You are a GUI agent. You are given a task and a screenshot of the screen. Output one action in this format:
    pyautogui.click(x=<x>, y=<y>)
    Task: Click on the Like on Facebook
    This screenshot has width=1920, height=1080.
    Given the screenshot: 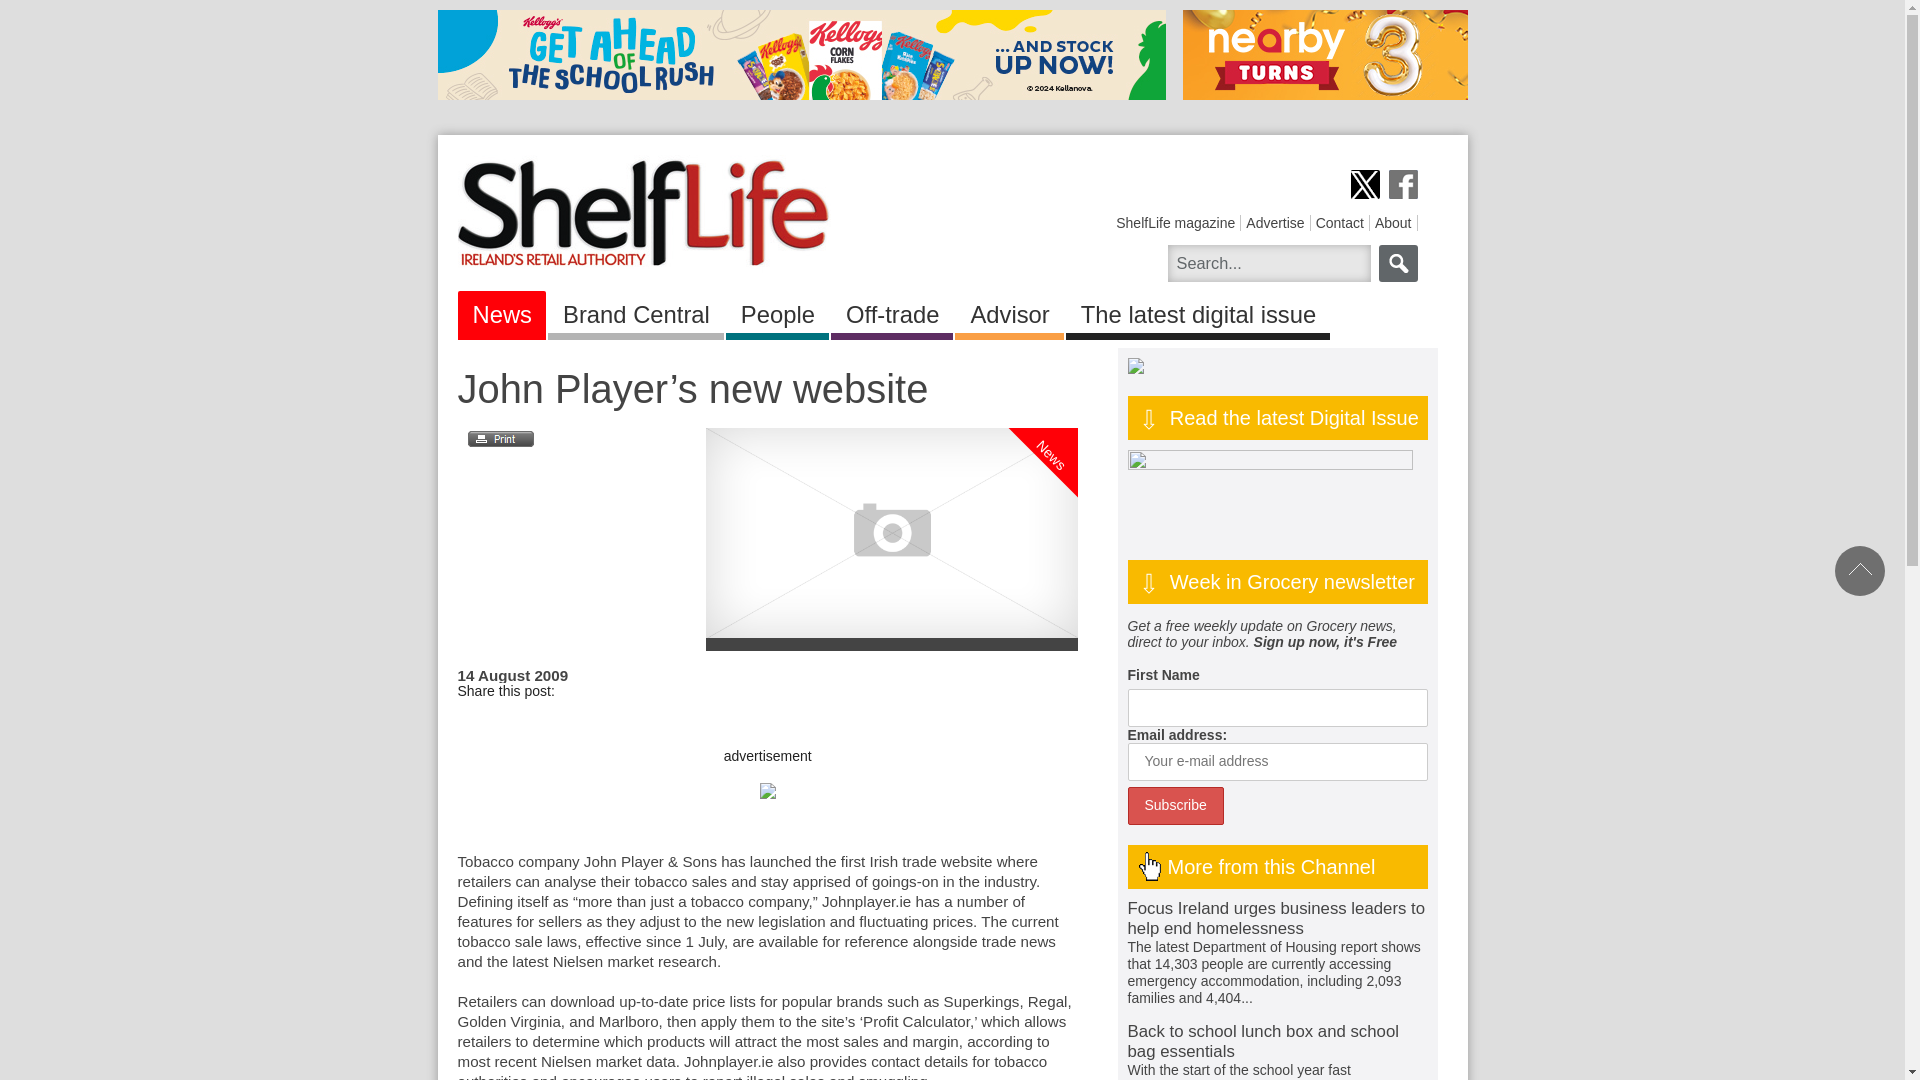 What is the action you would take?
    pyautogui.click(x=1402, y=184)
    